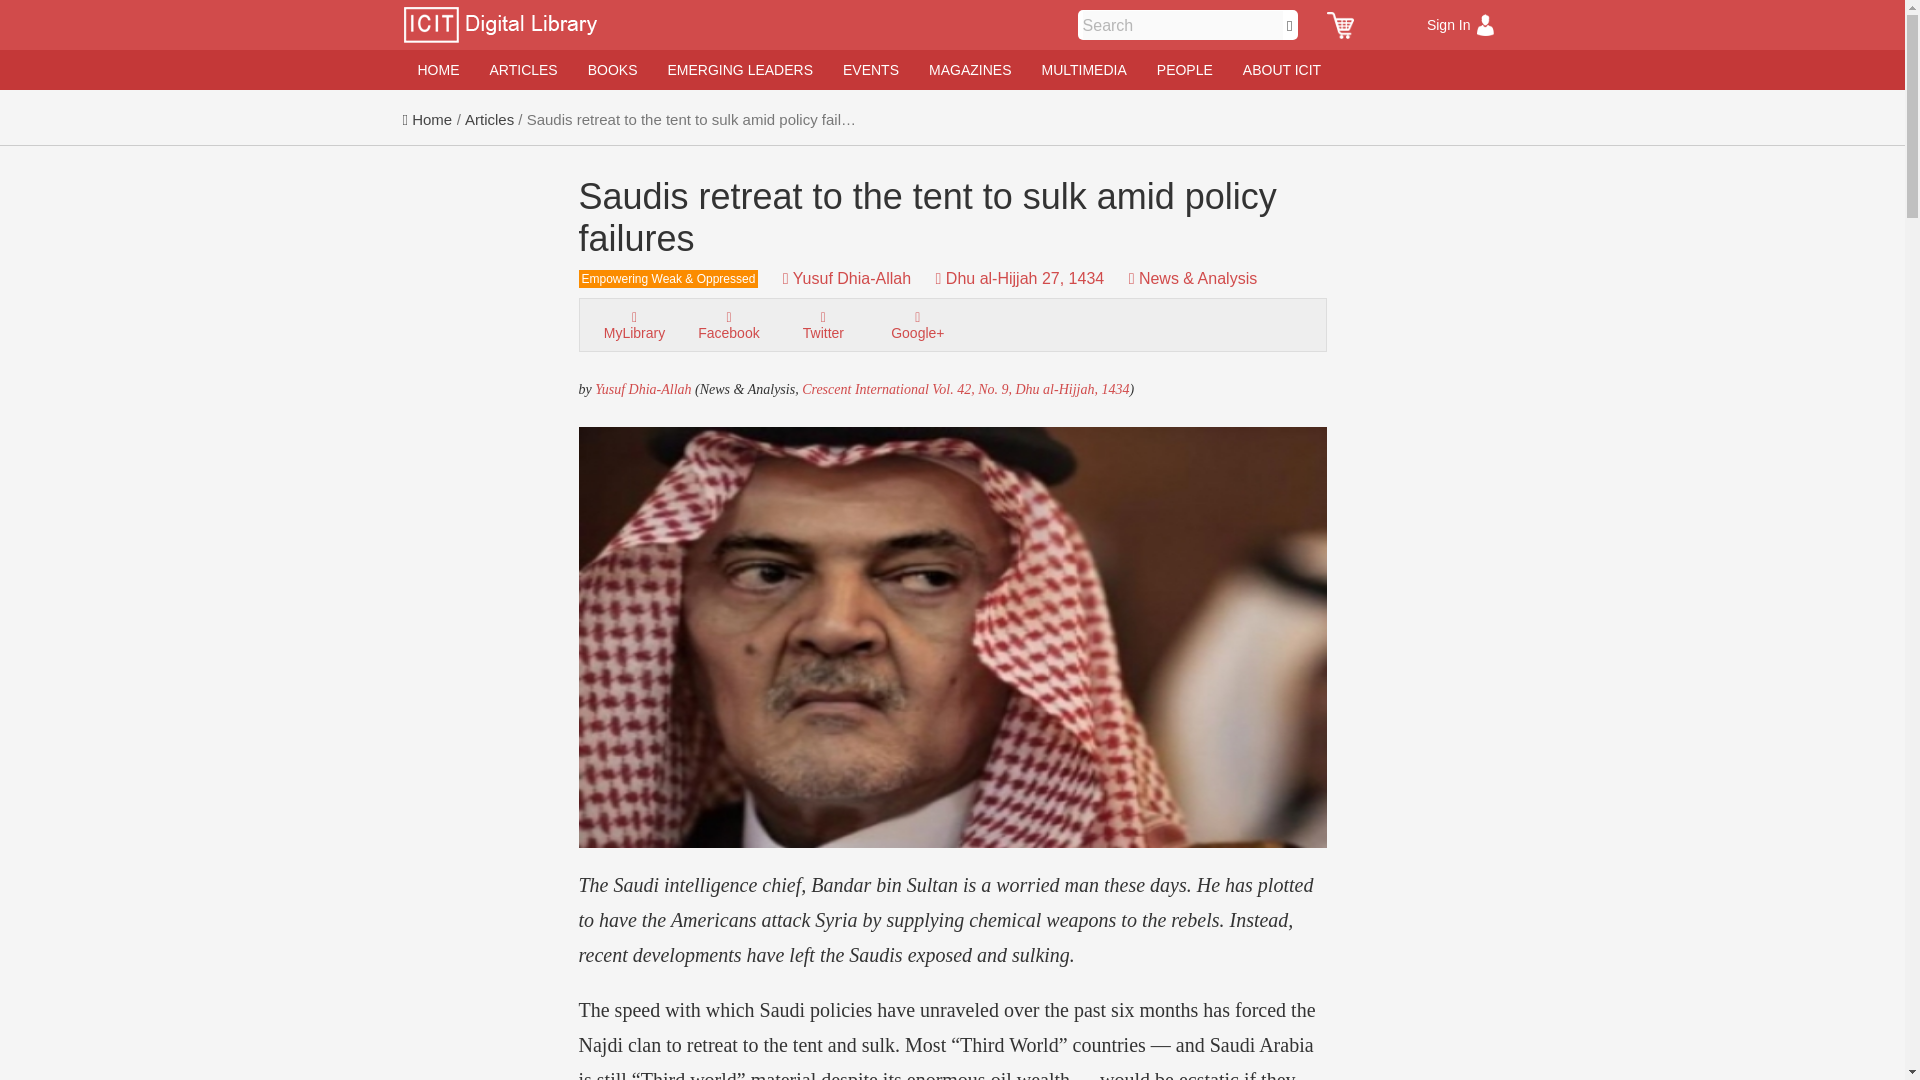  I want to click on Add to MyLibrary, so click(634, 324).